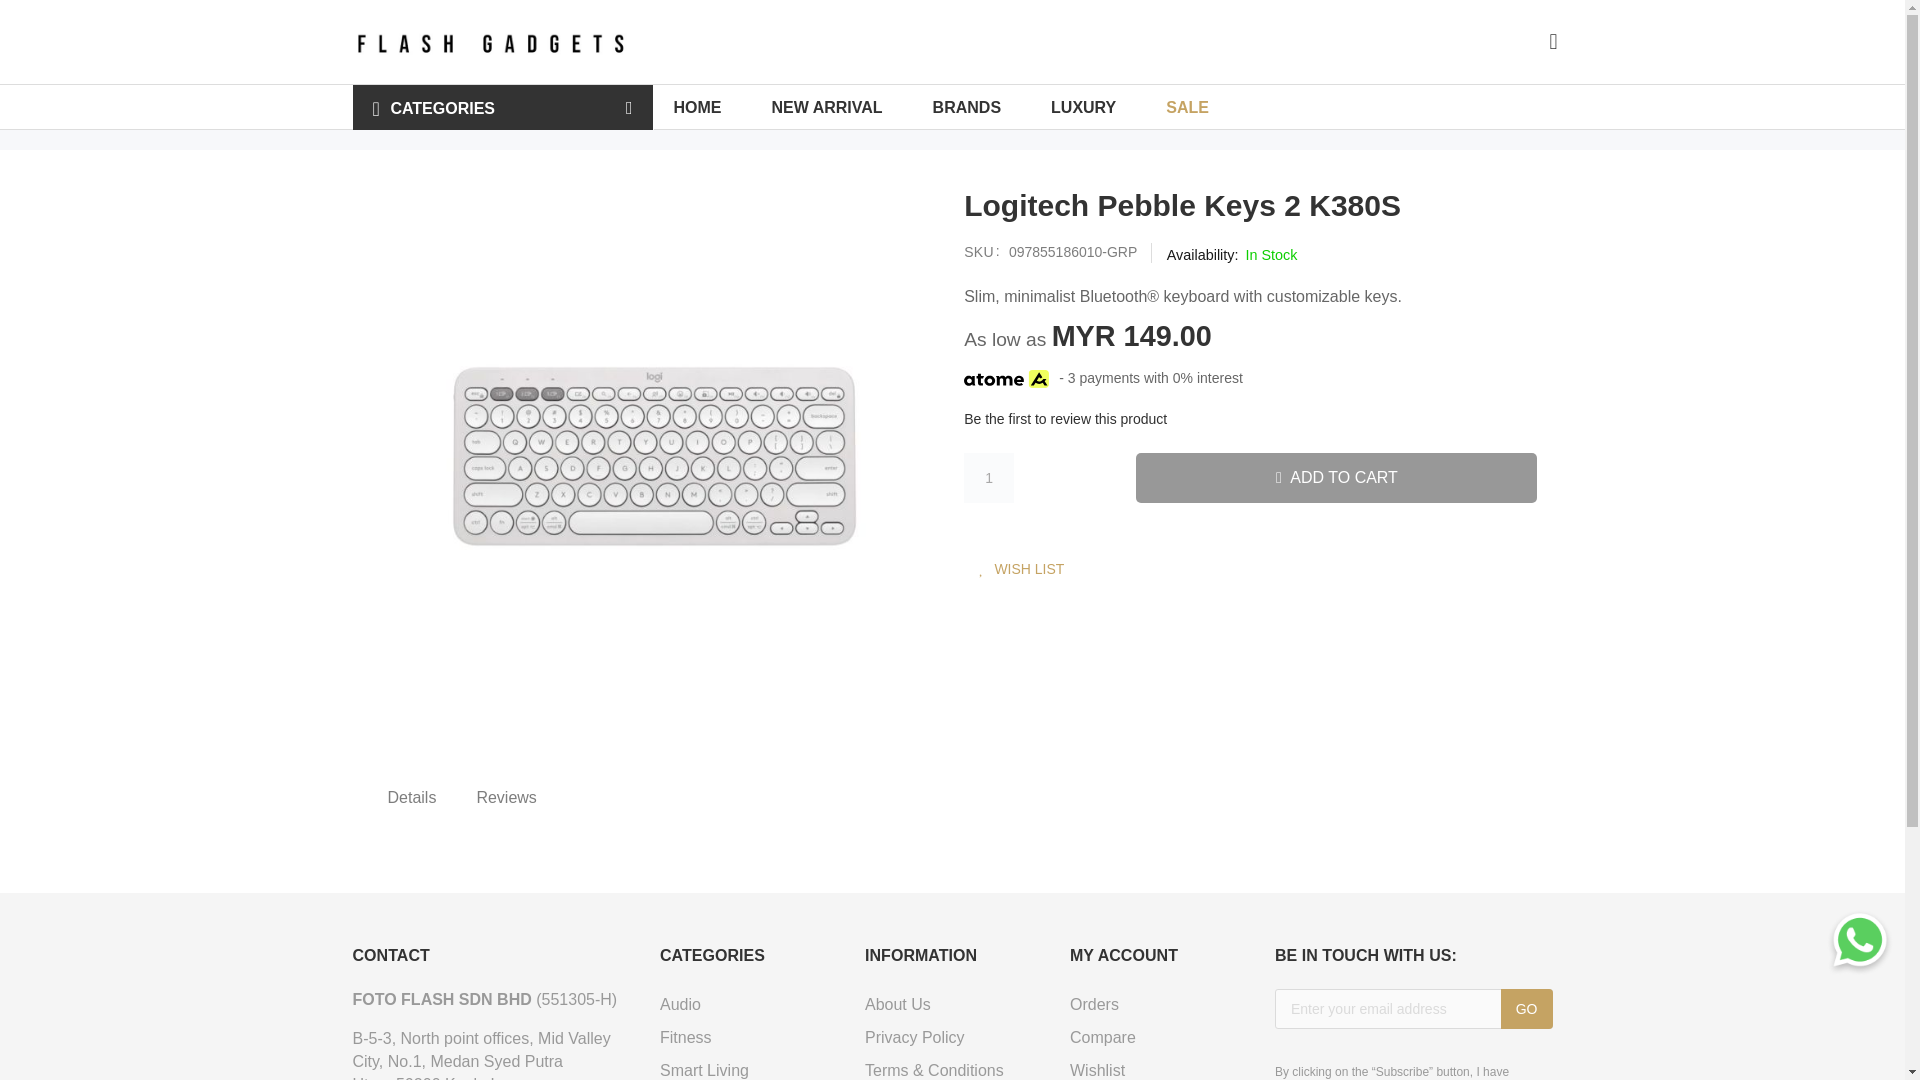 Image resolution: width=1920 pixels, height=1080 pixels. I want to click on Add to Cart, so click(1336, 478).